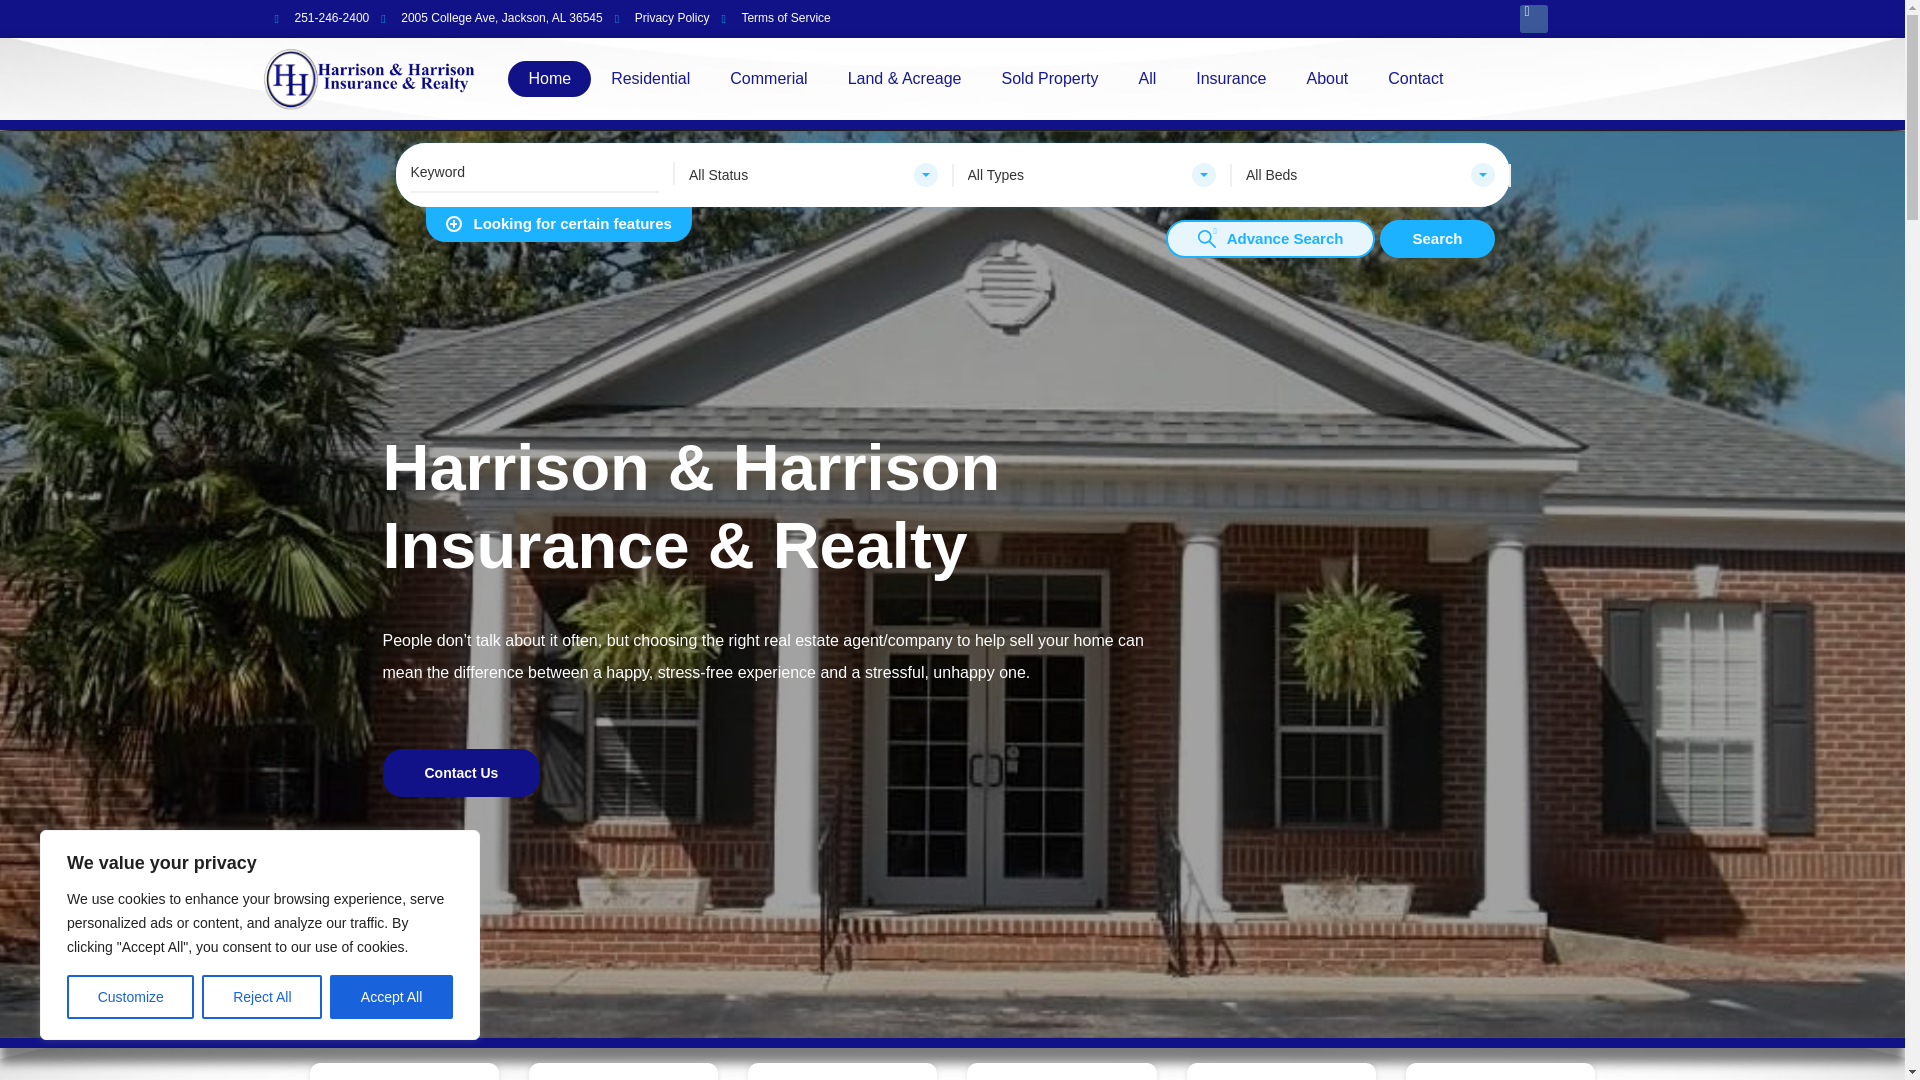  What do you see at coordinates (1370, 174) in the screenshot?
I see `All Beds` at bounding box center [1370, 174].